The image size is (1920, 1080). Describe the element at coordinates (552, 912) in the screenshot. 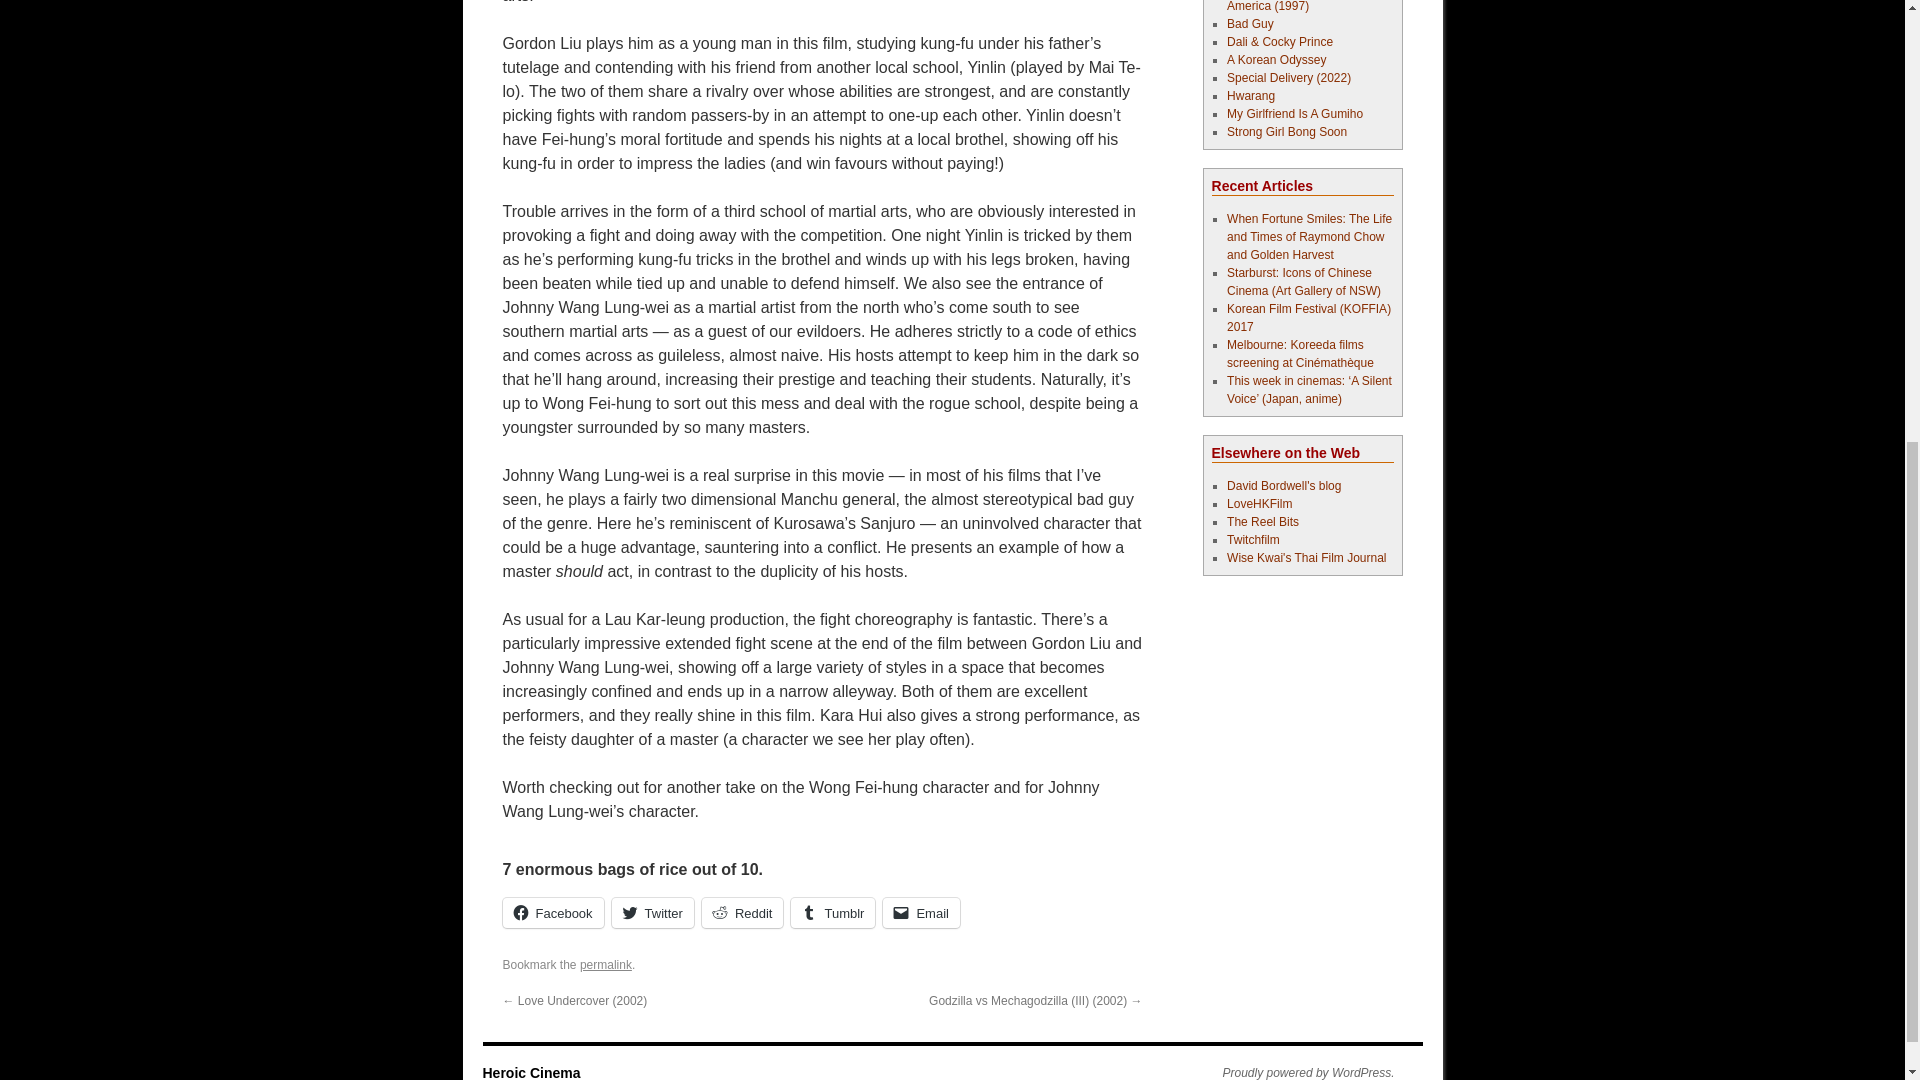

I see `Click to share on Facebook` at that location.